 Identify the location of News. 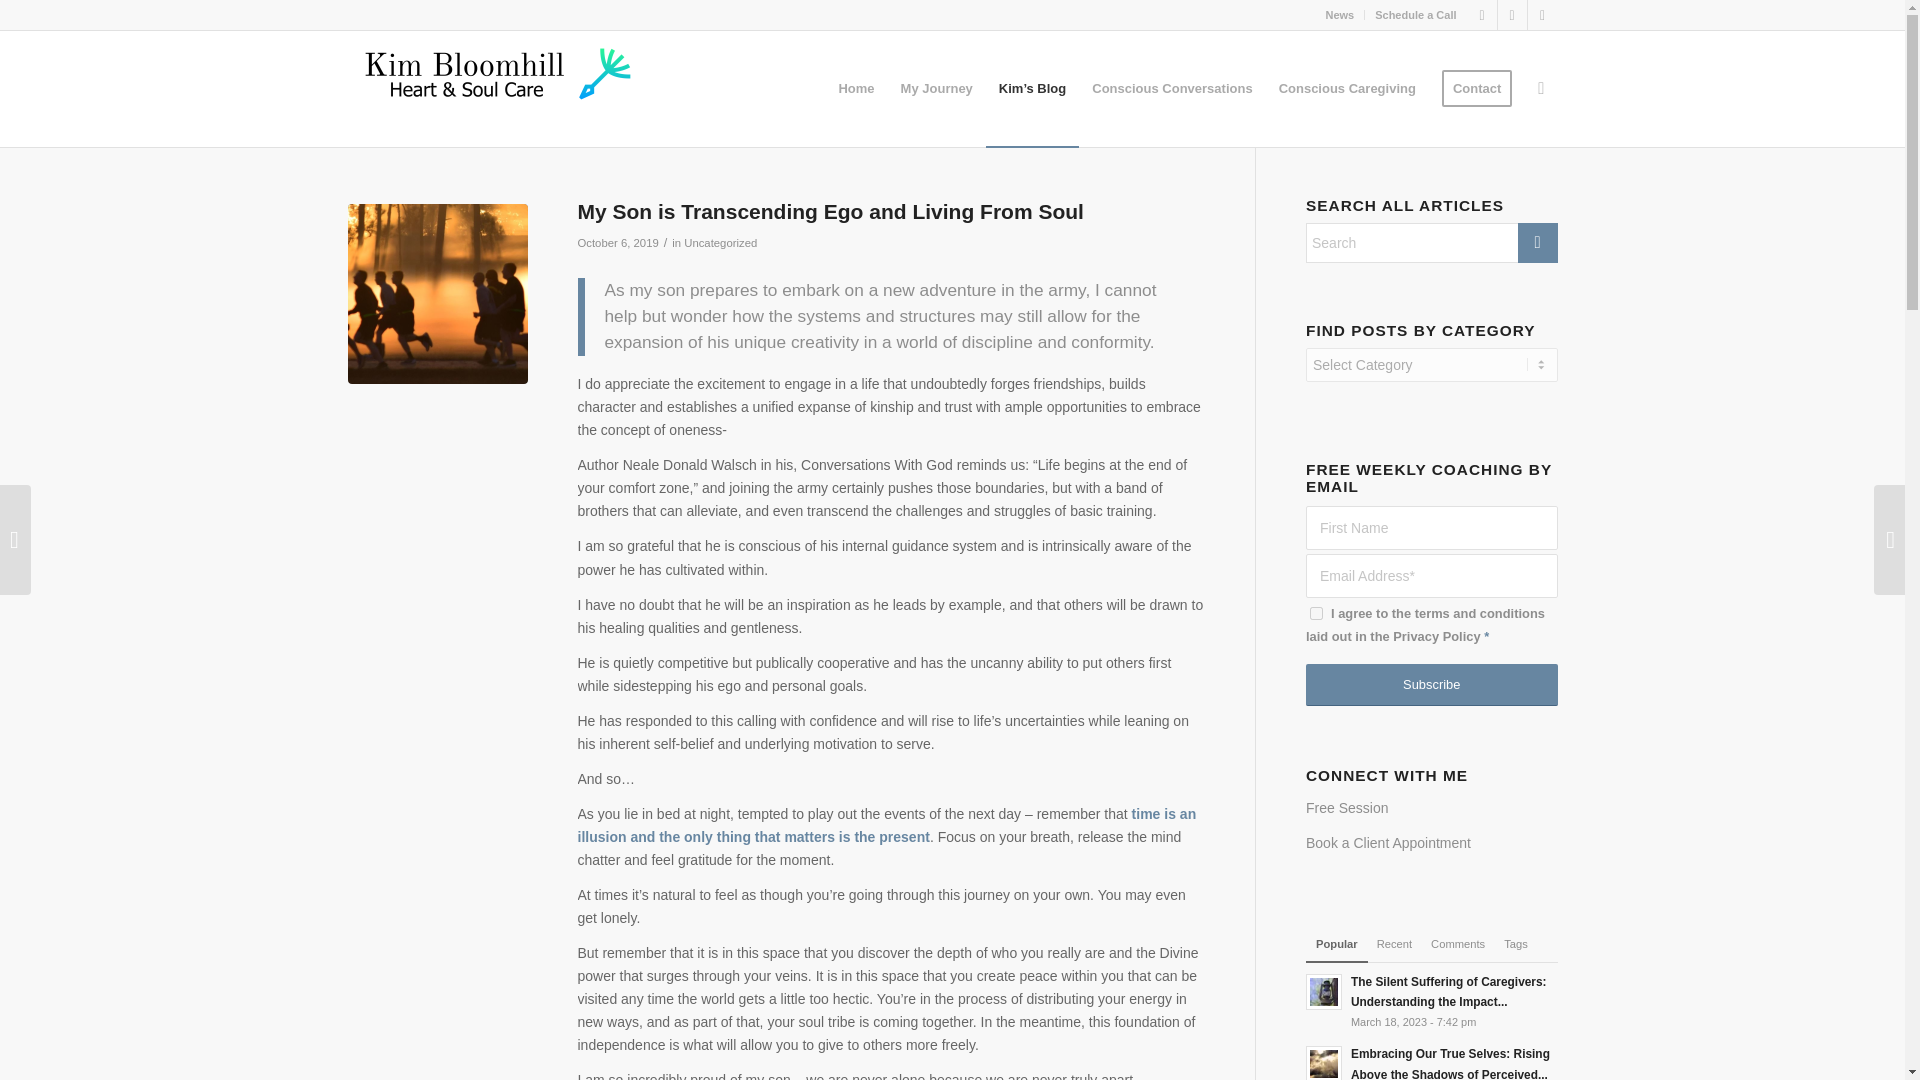
(1338, 15).